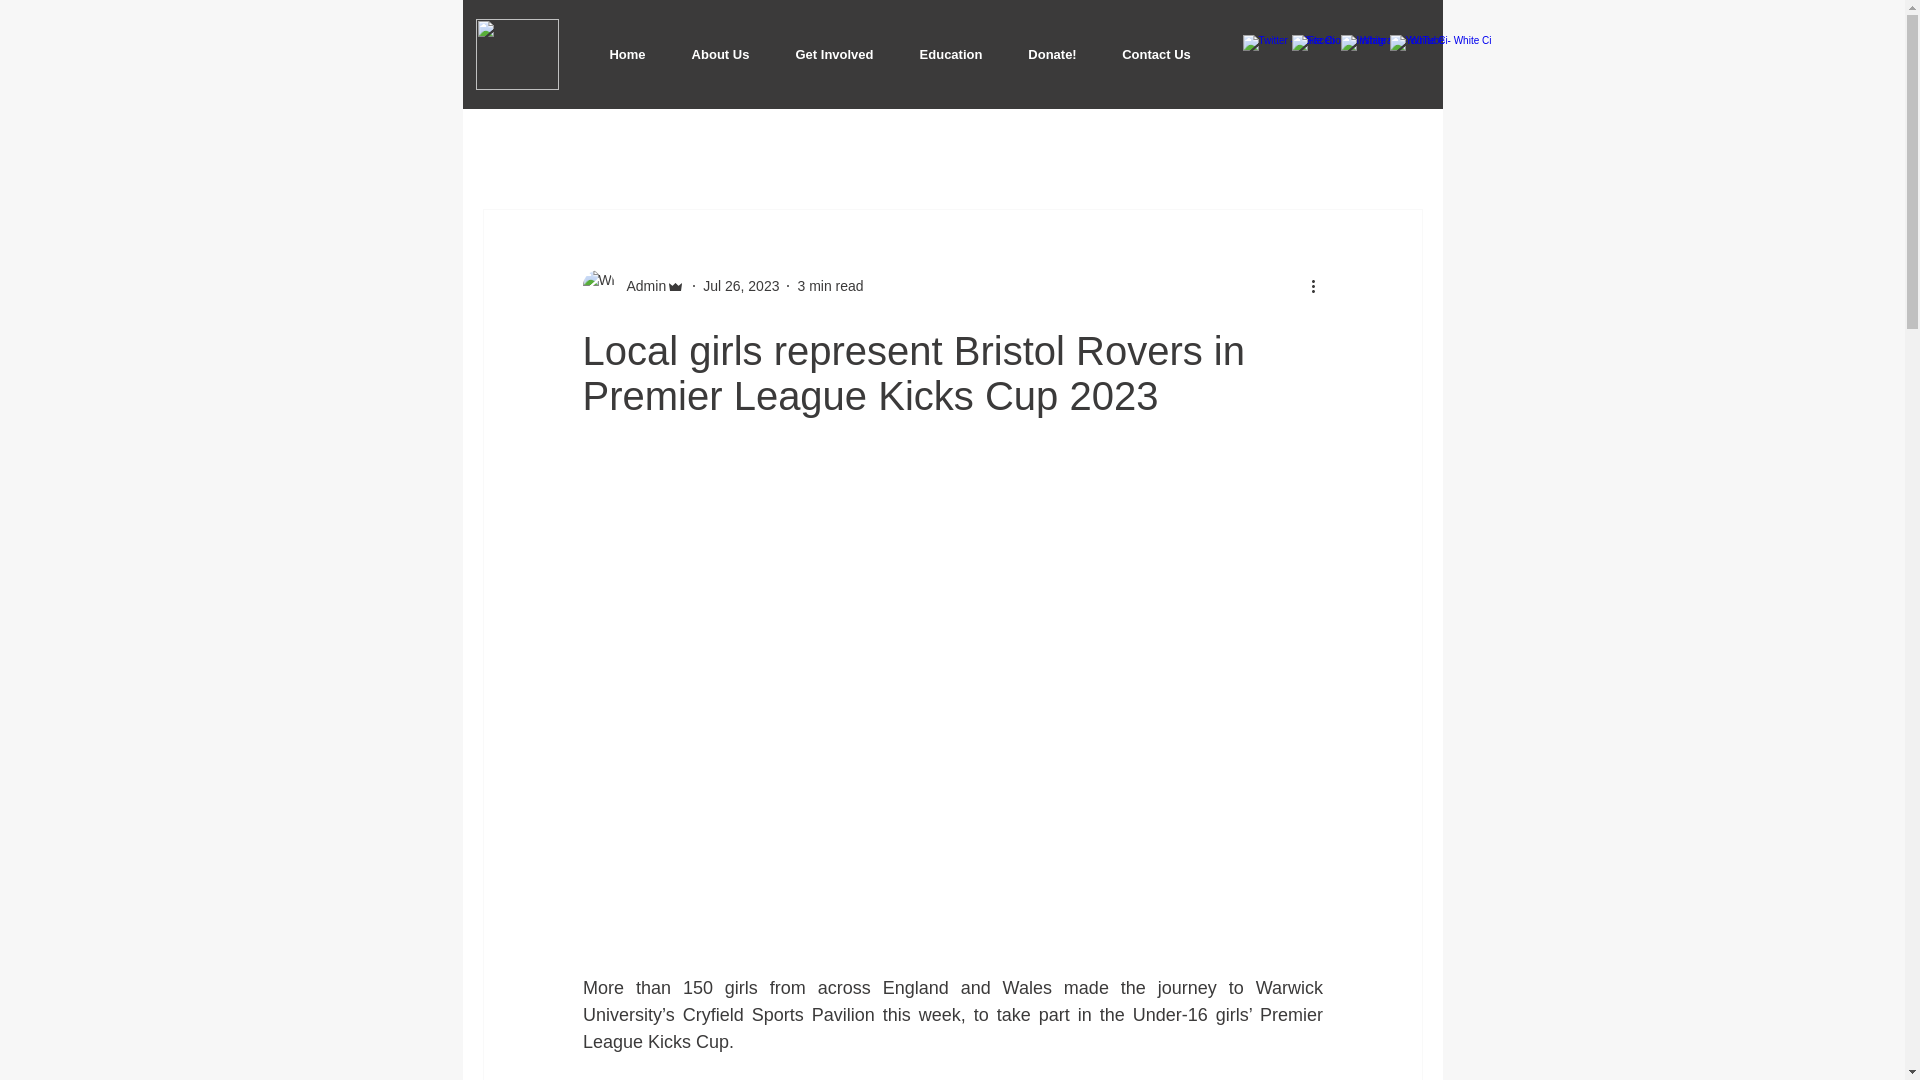 This screenshot has width=1920, height=1080. Describe the element at coordinates (626, 54) in the screenshot. I see `Home` at that location.